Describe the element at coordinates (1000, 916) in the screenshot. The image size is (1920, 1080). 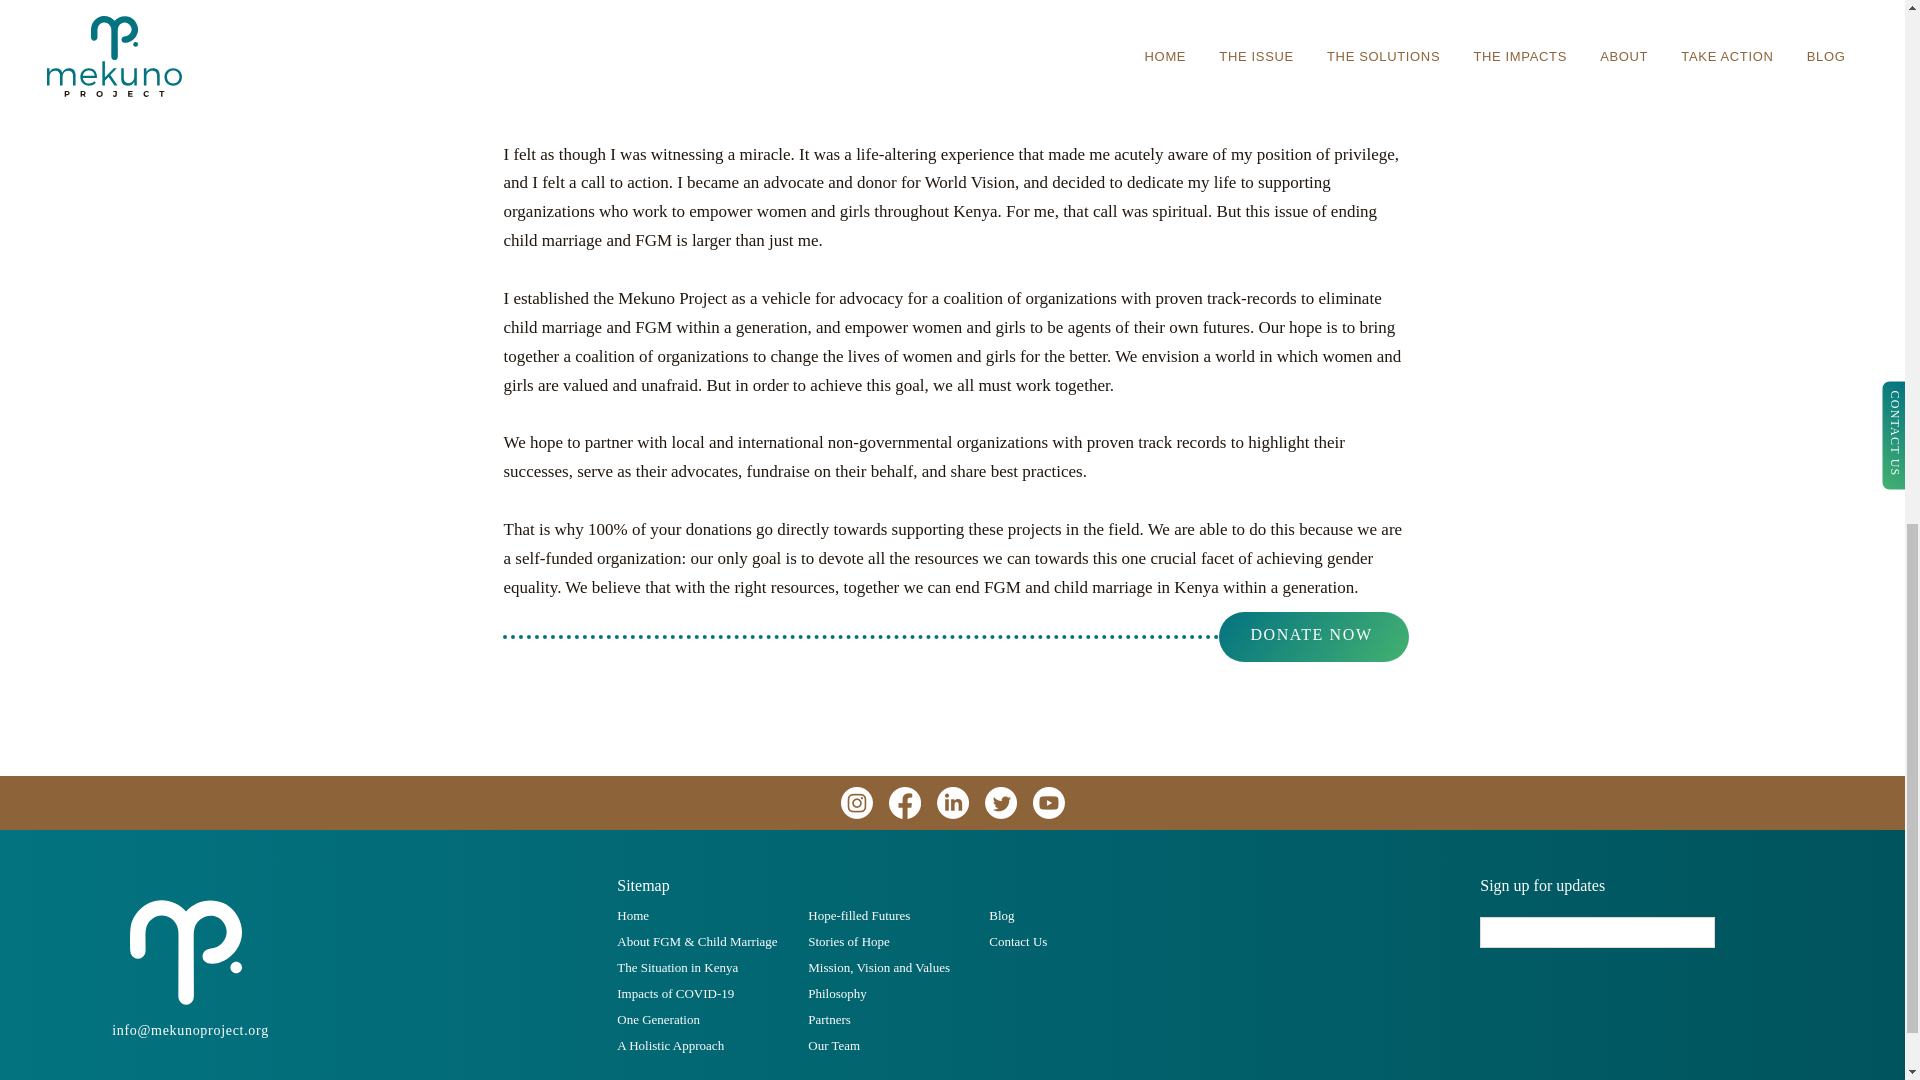
I see `Blog` at that location.